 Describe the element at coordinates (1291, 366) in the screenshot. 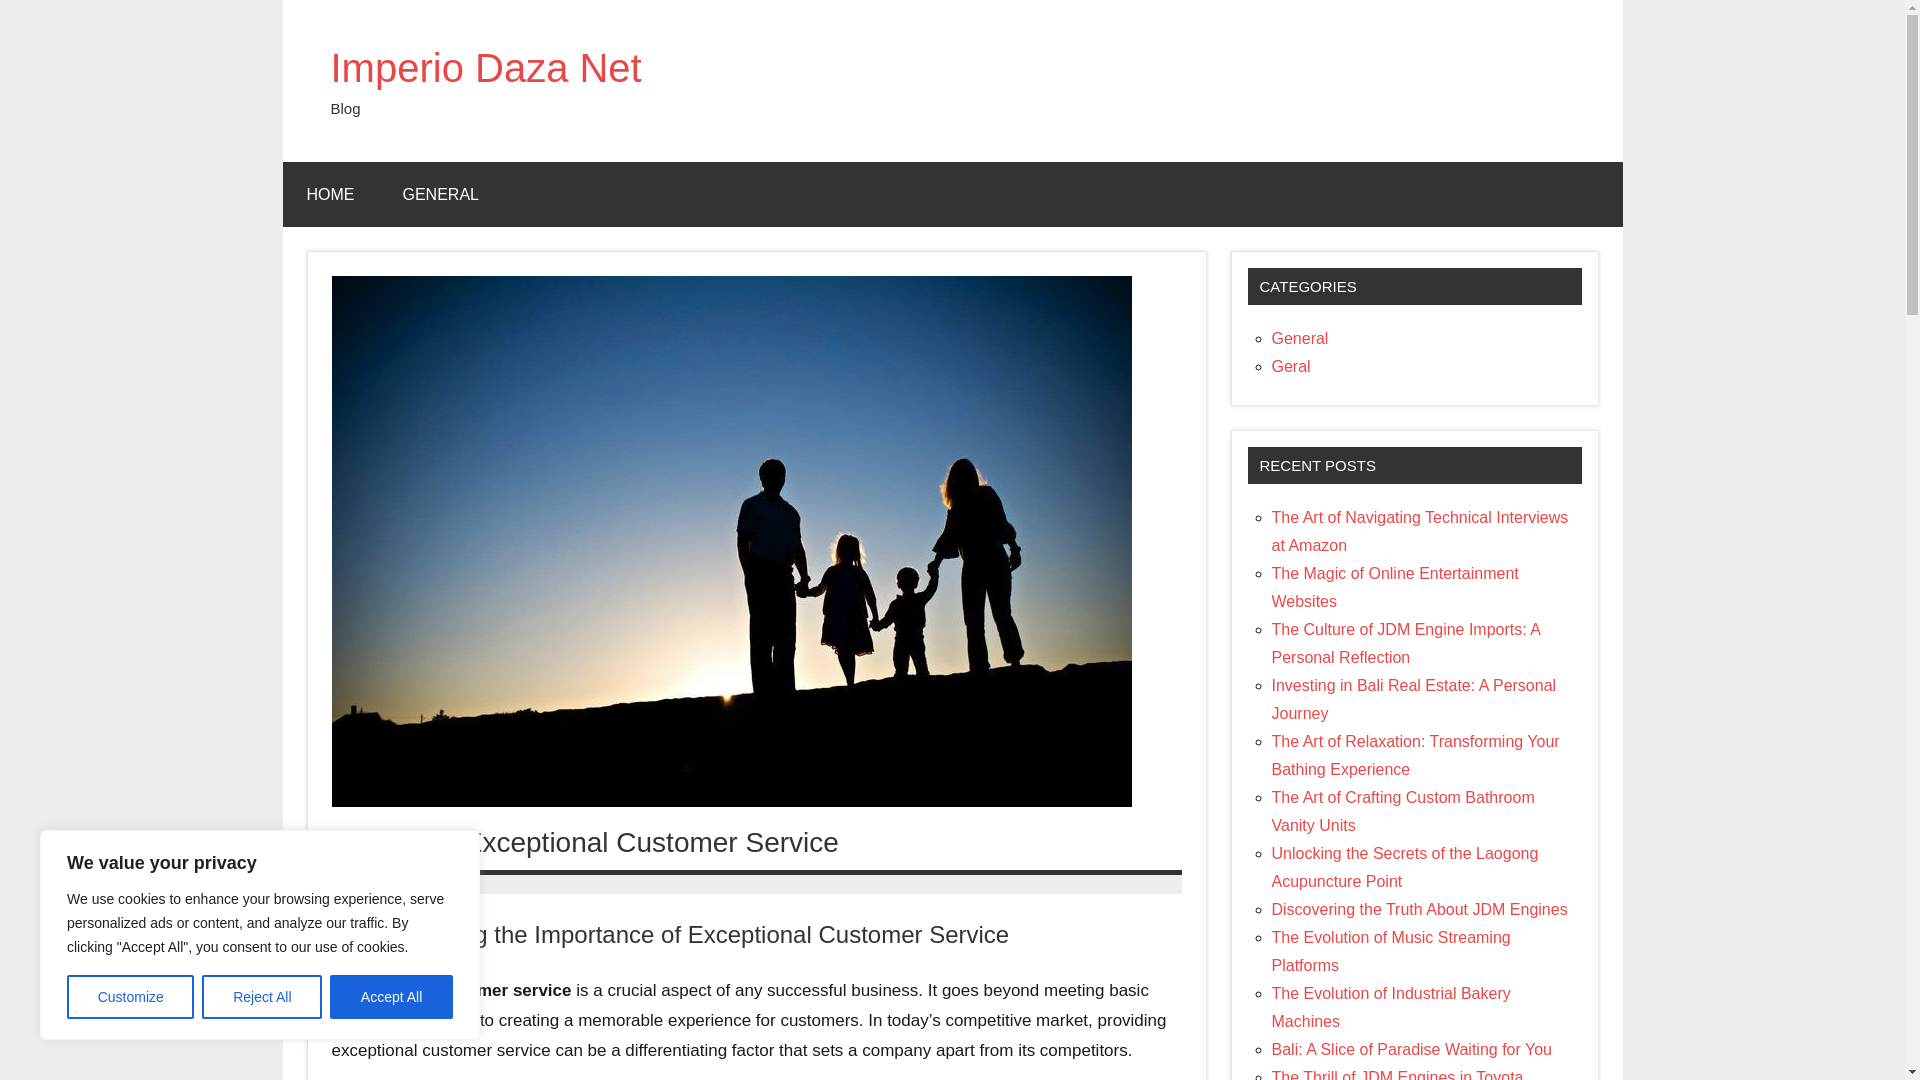

I see `Geral` at that location.